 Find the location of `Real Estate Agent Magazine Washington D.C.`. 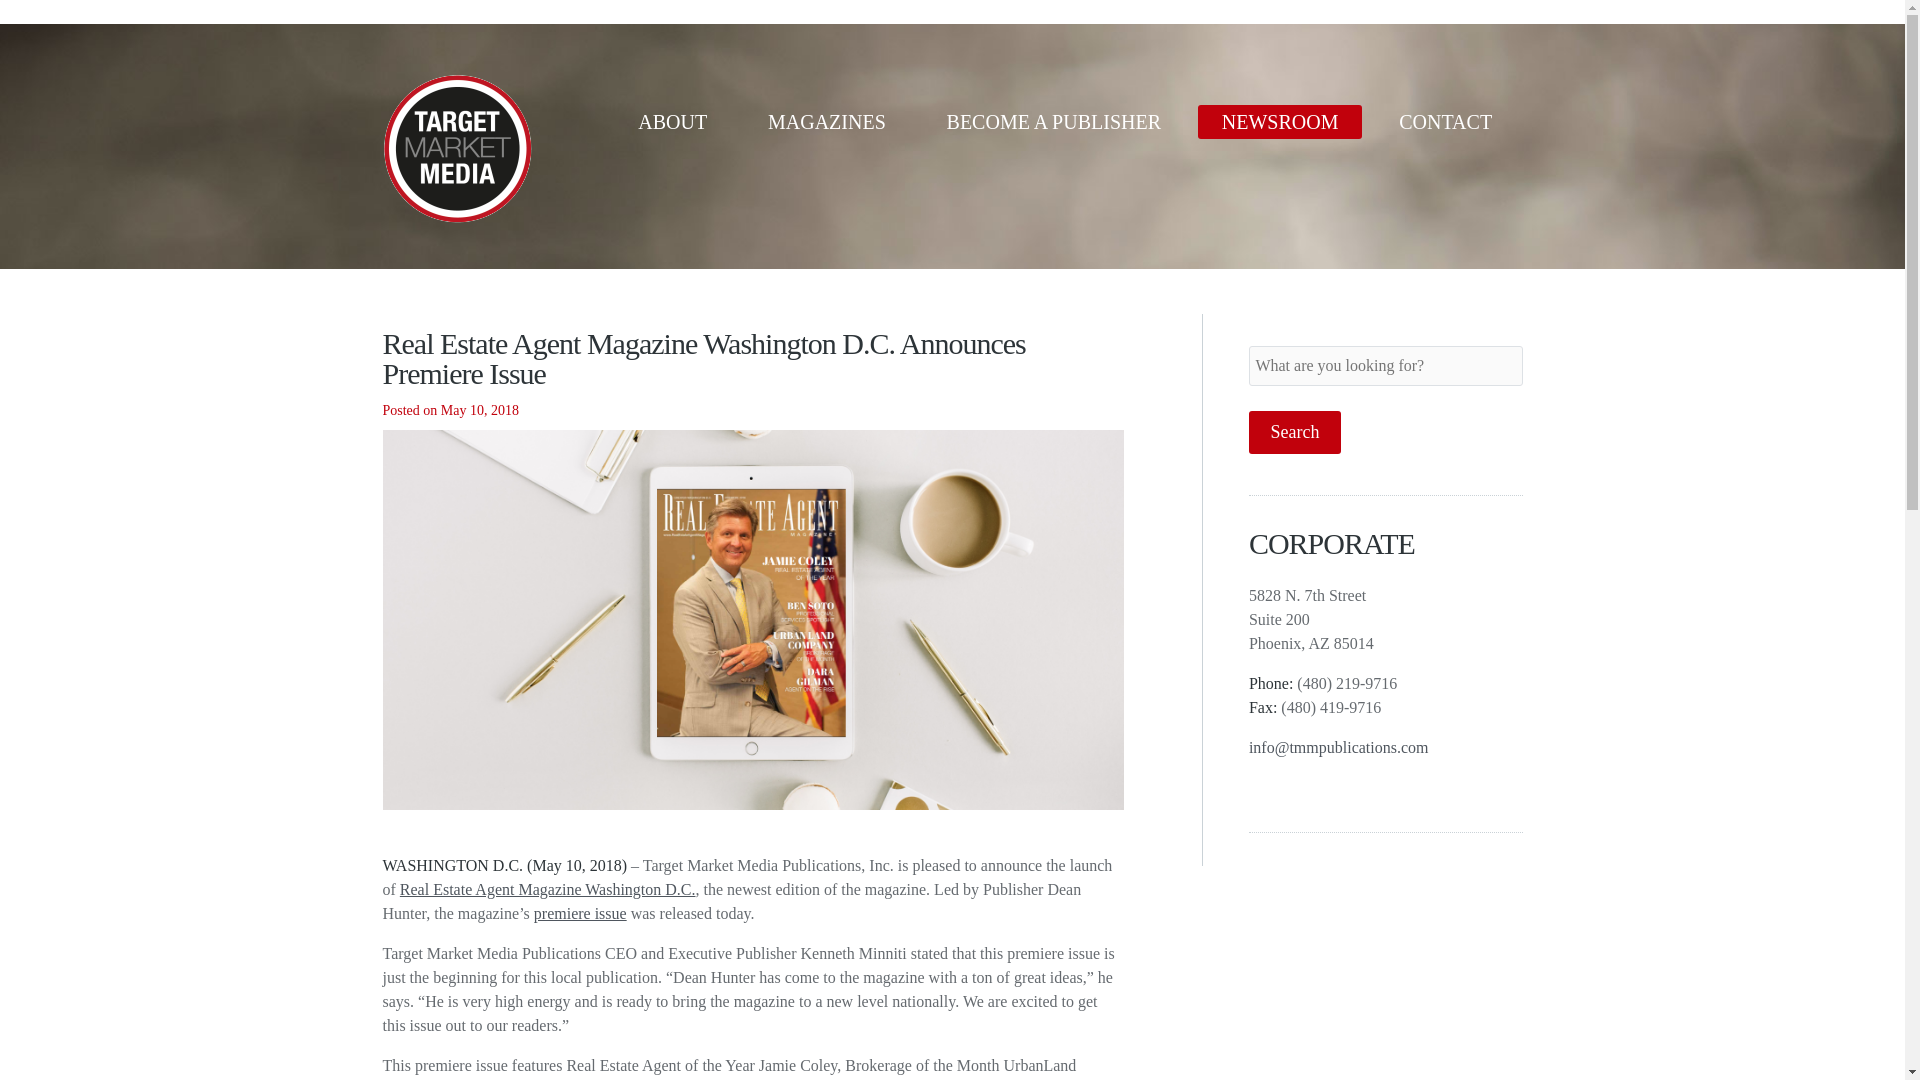

Real Estate Agent Magazine Washington D.C. is located at coordinates (547, 889).